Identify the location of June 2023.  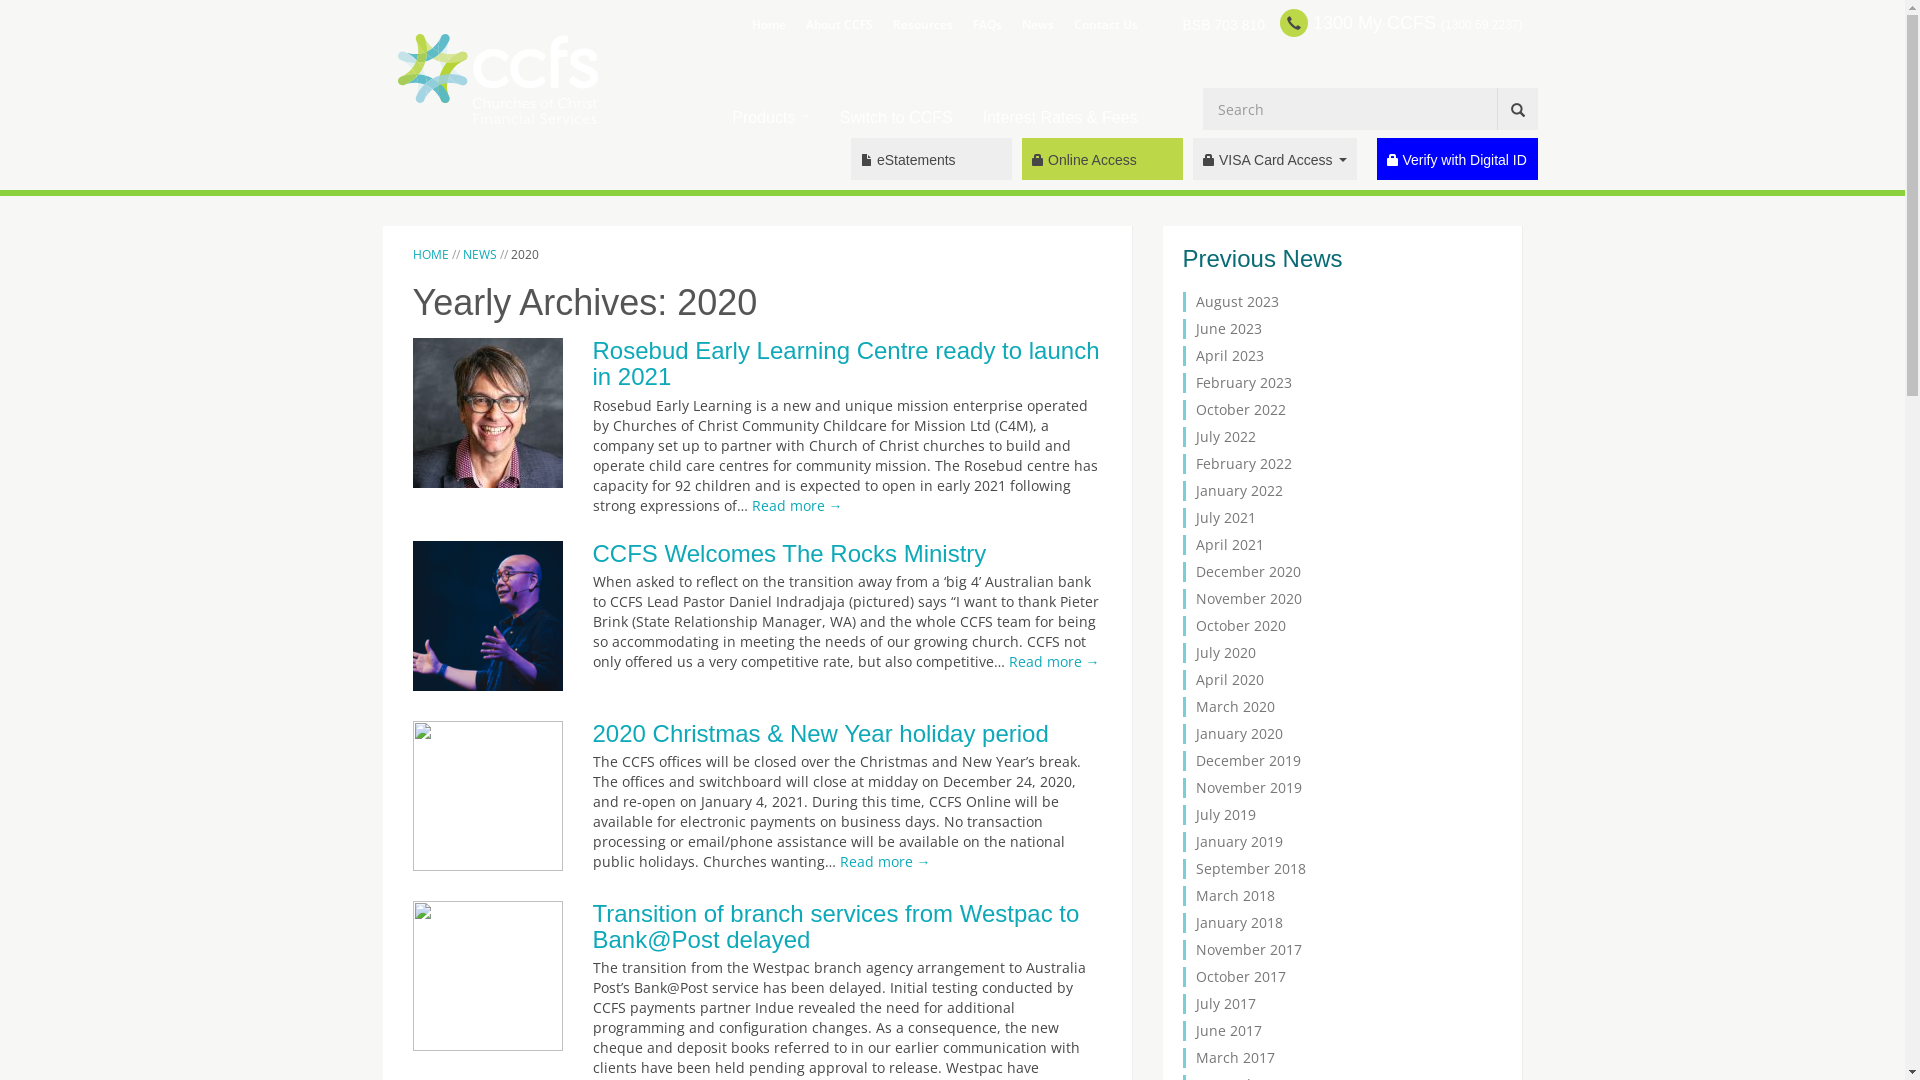
(1229, 328).